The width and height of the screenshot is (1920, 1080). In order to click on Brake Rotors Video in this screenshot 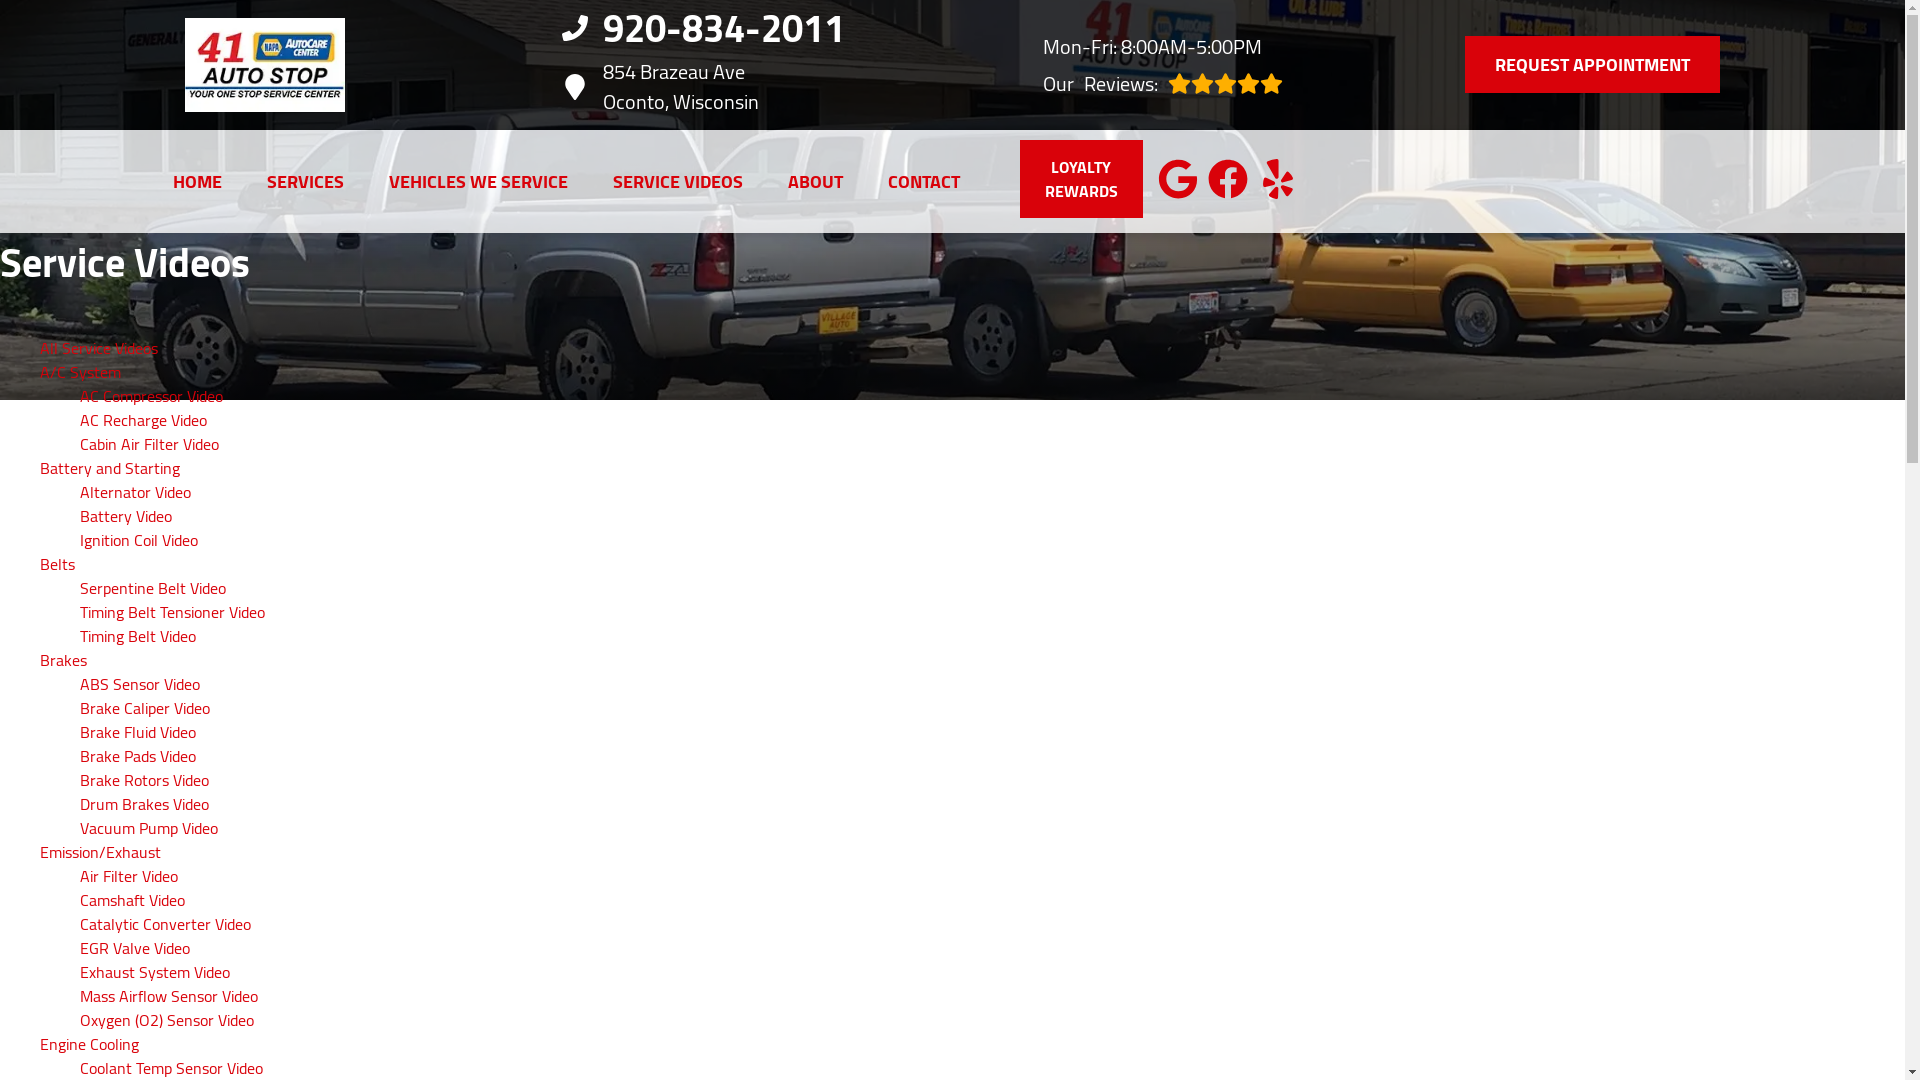, I will do `click(144, 780)`.